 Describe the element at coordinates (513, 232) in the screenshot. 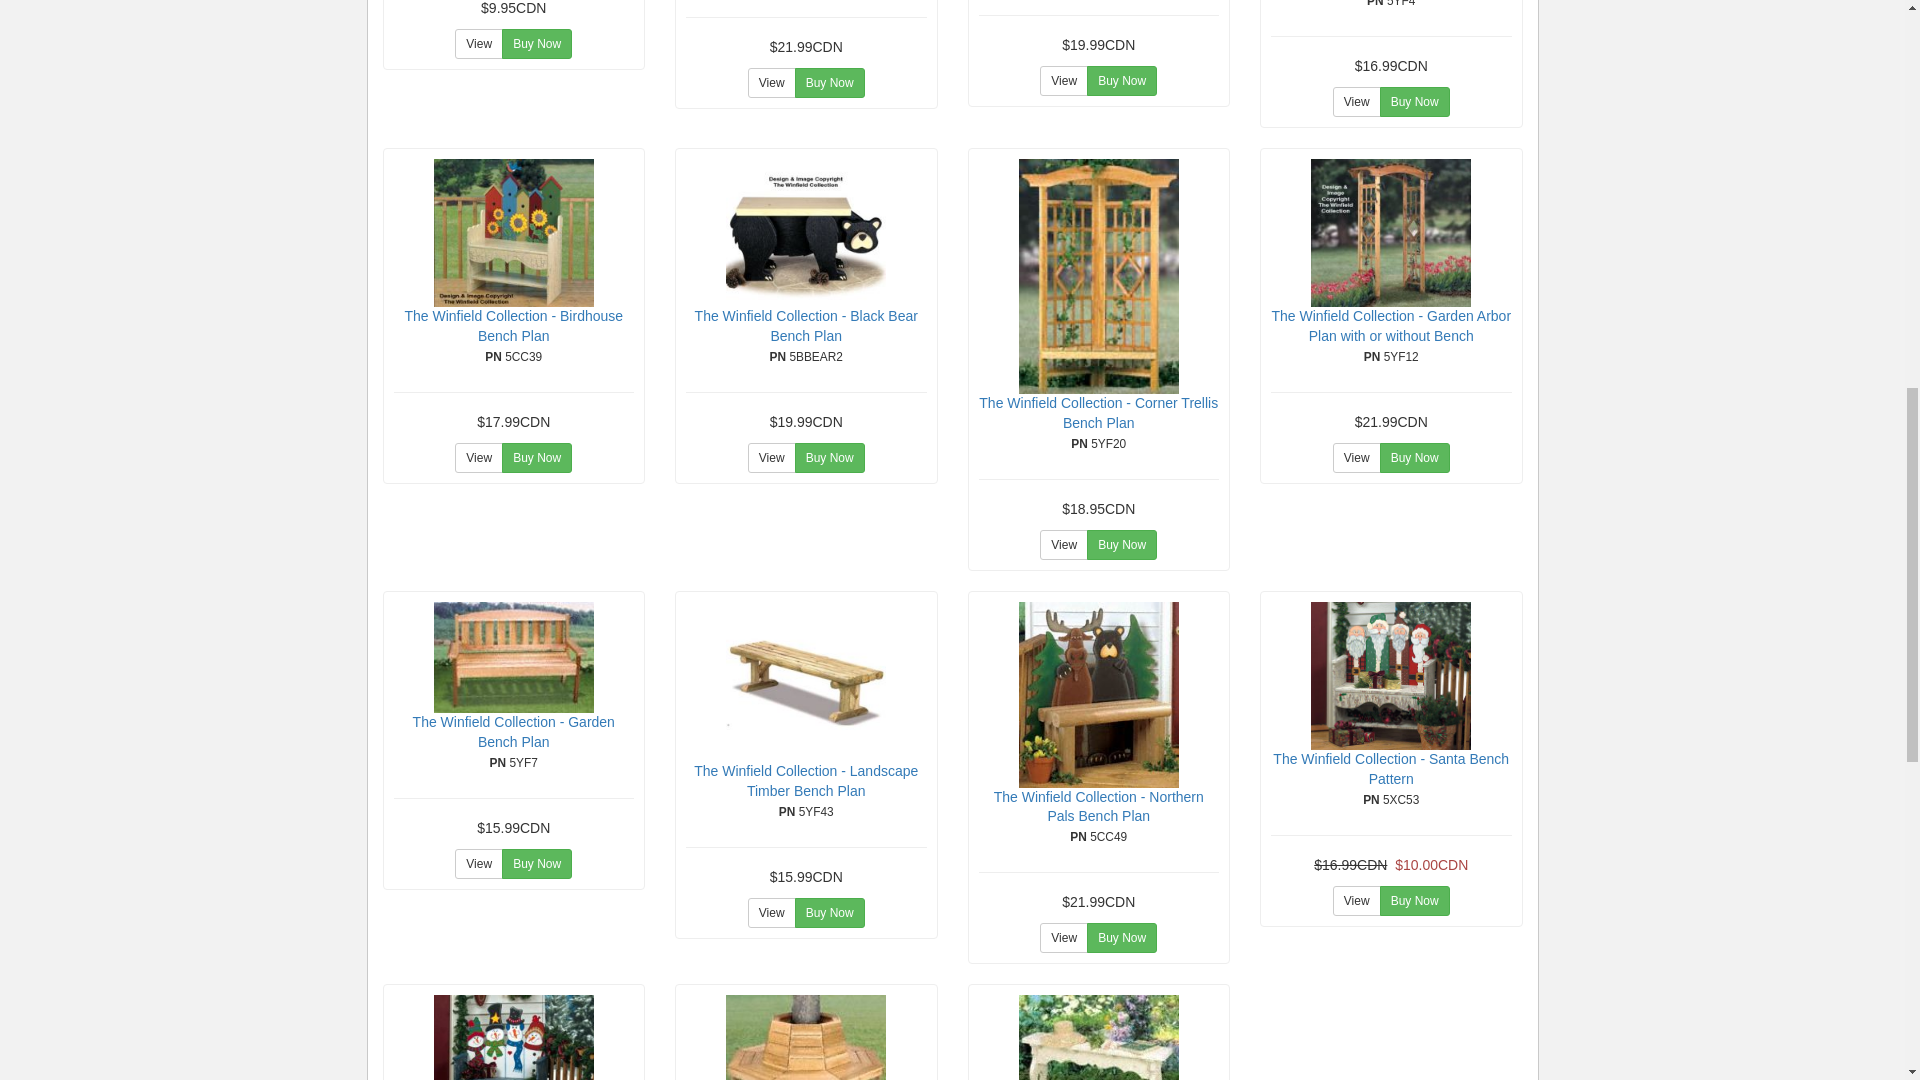

I see `The Winfield Collection - Birdhouse Bench Plan` at that location.